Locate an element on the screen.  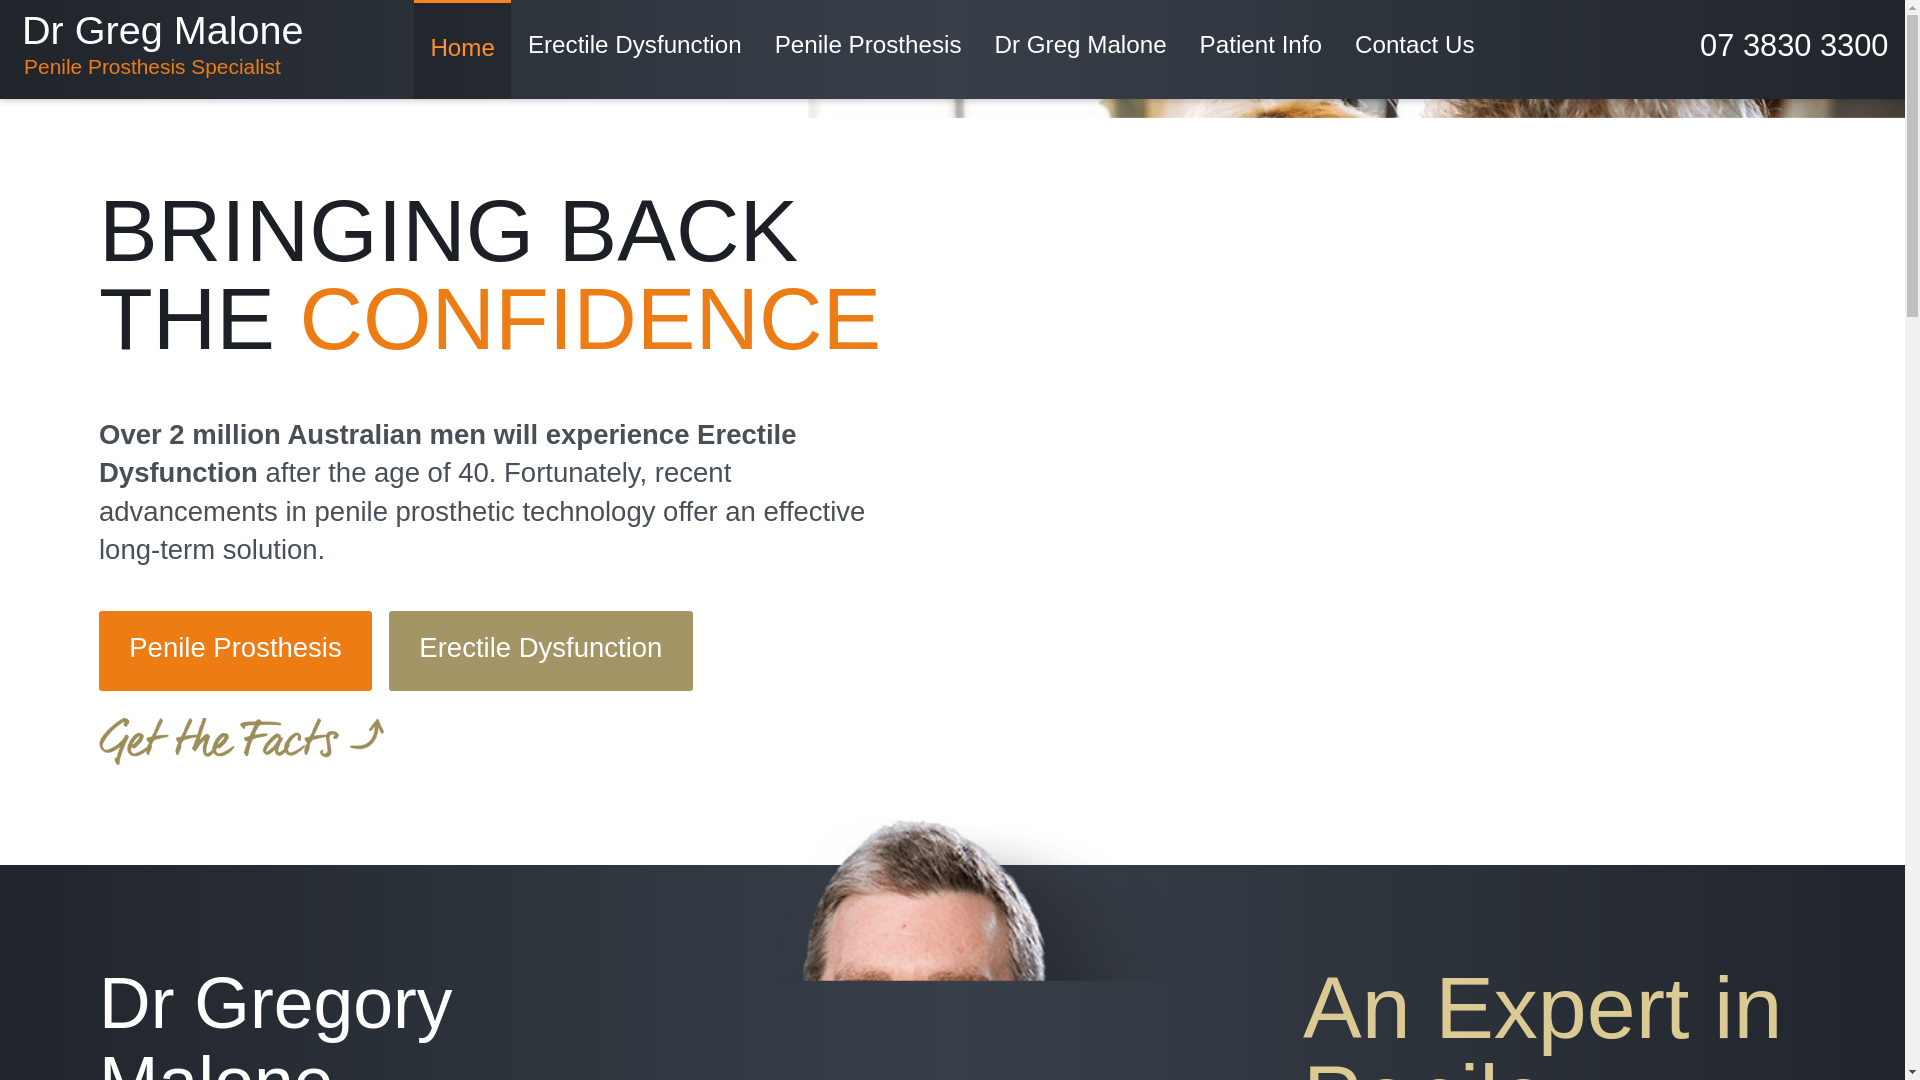
Patient Info is located at coordinates (634, 50).